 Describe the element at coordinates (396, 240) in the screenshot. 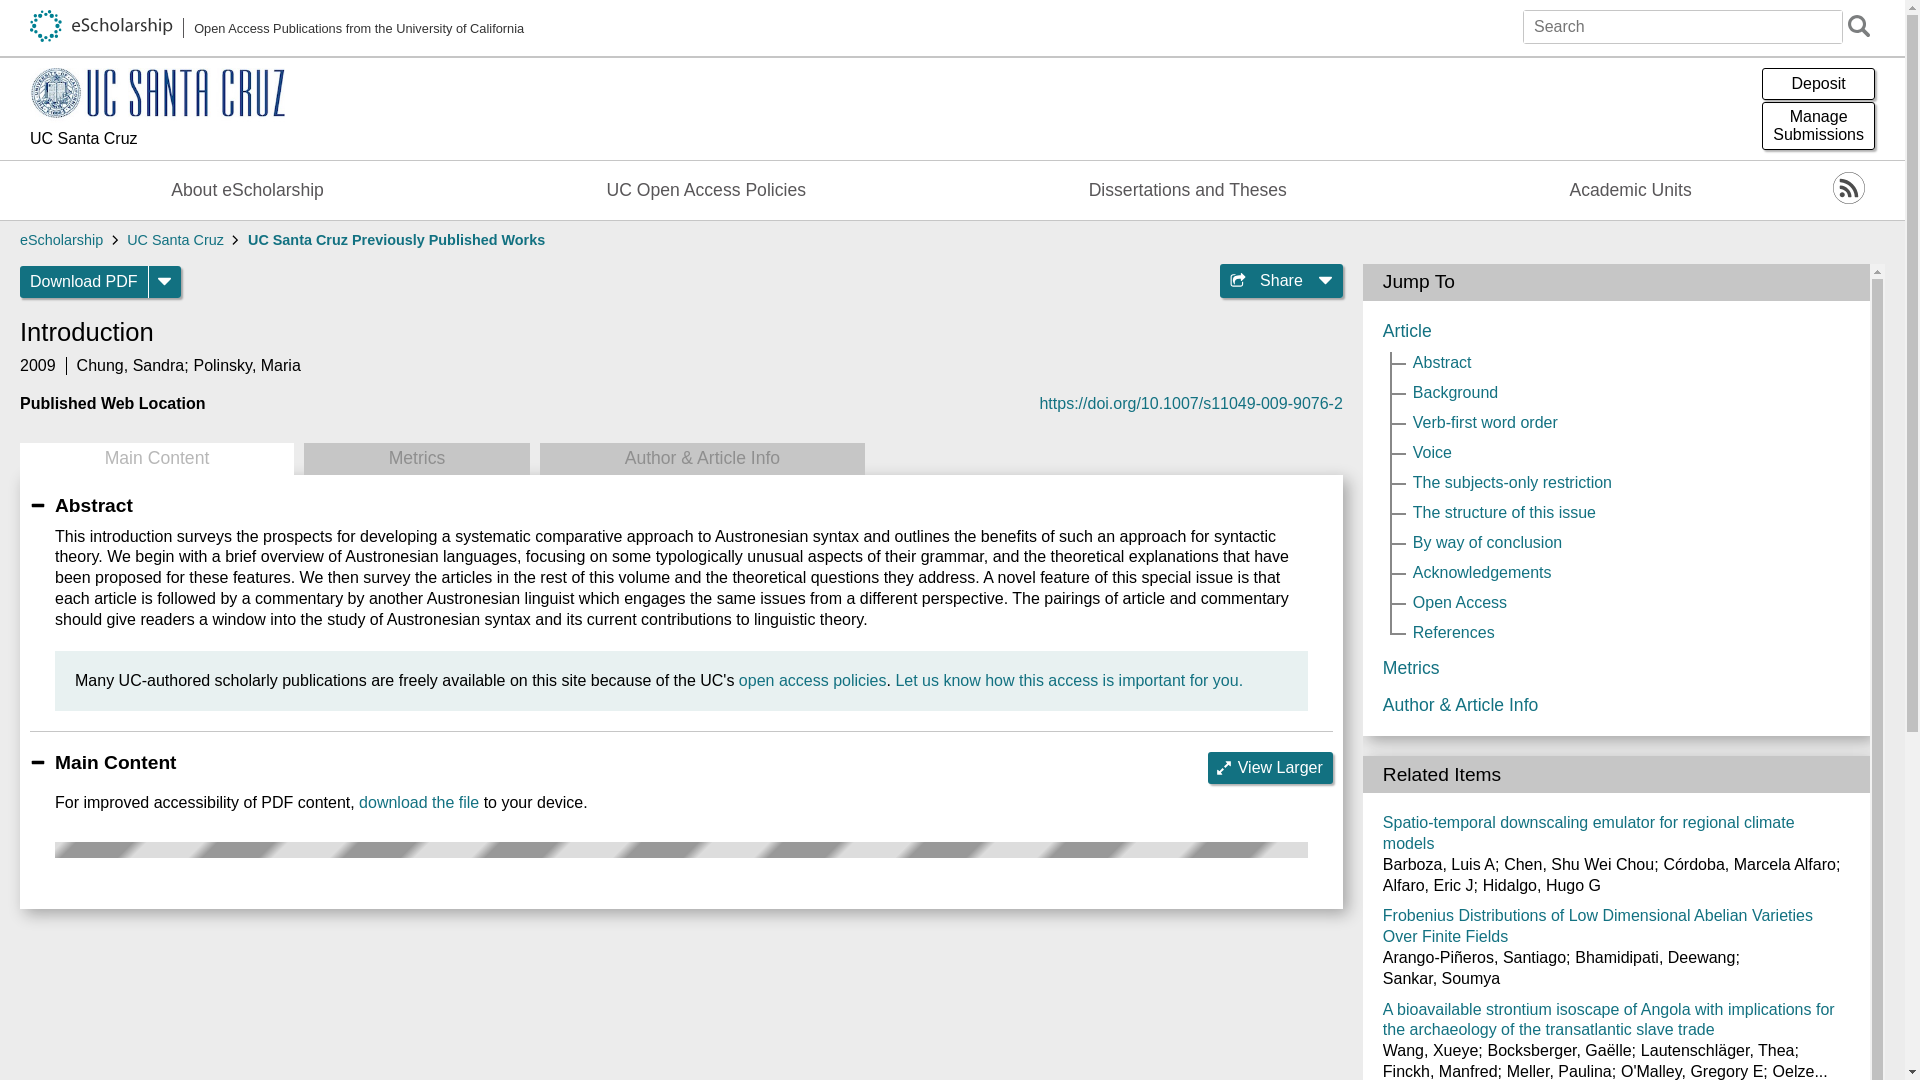

I see `UC Santa Cruz Previously Published Works` at that location.